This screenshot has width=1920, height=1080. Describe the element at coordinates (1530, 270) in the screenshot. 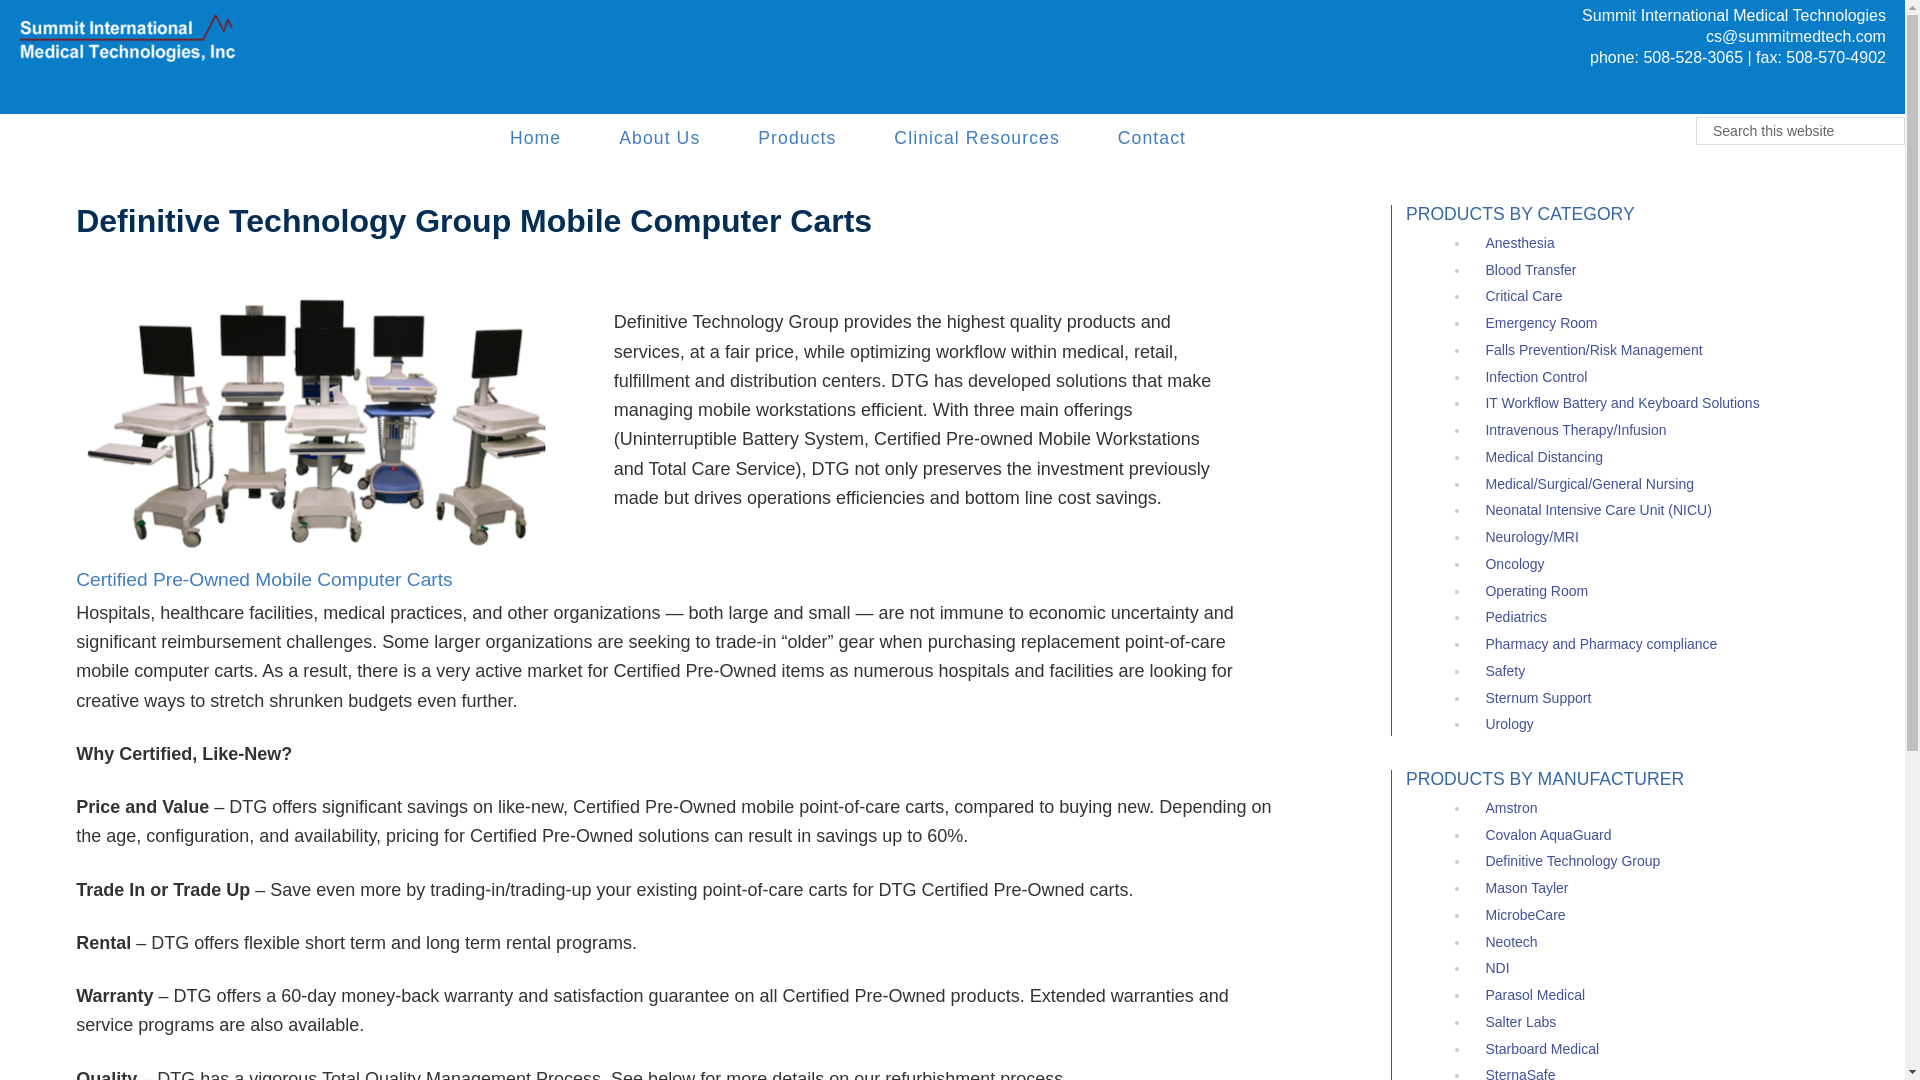

I see `Blood Transfer` at that location.